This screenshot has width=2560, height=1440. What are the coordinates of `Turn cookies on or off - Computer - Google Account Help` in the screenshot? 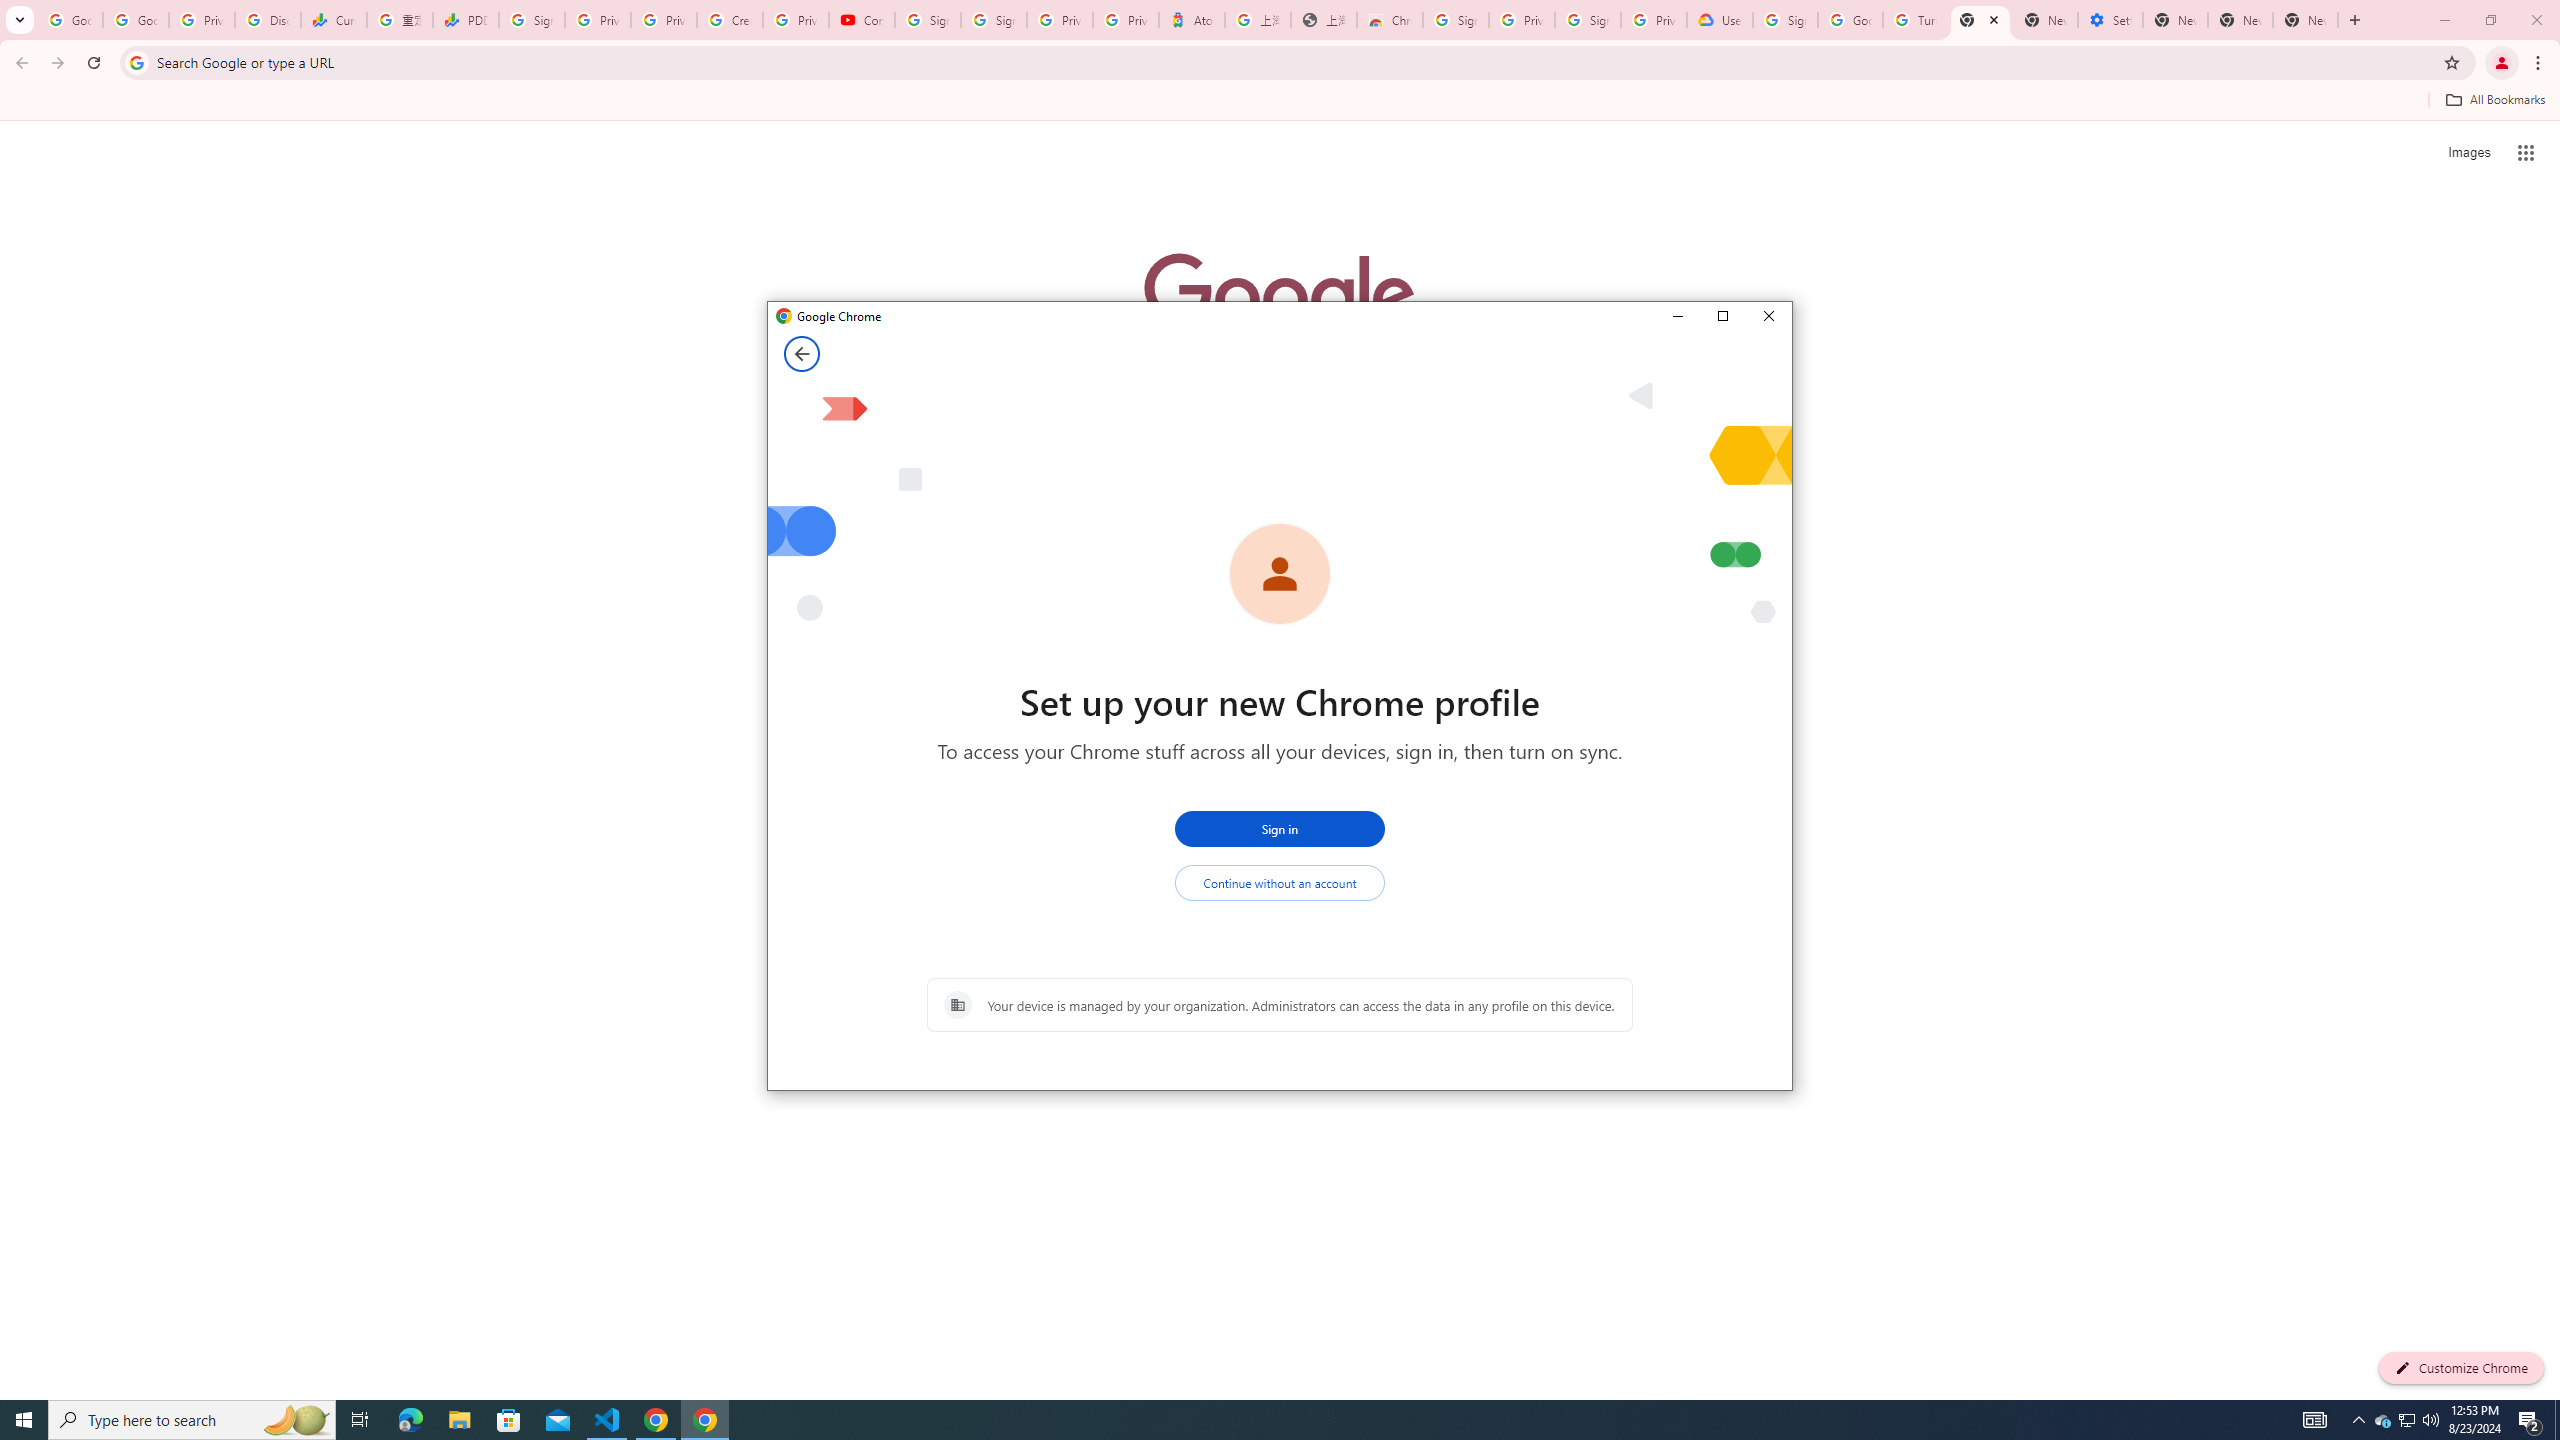 It's located at (1914, 20).